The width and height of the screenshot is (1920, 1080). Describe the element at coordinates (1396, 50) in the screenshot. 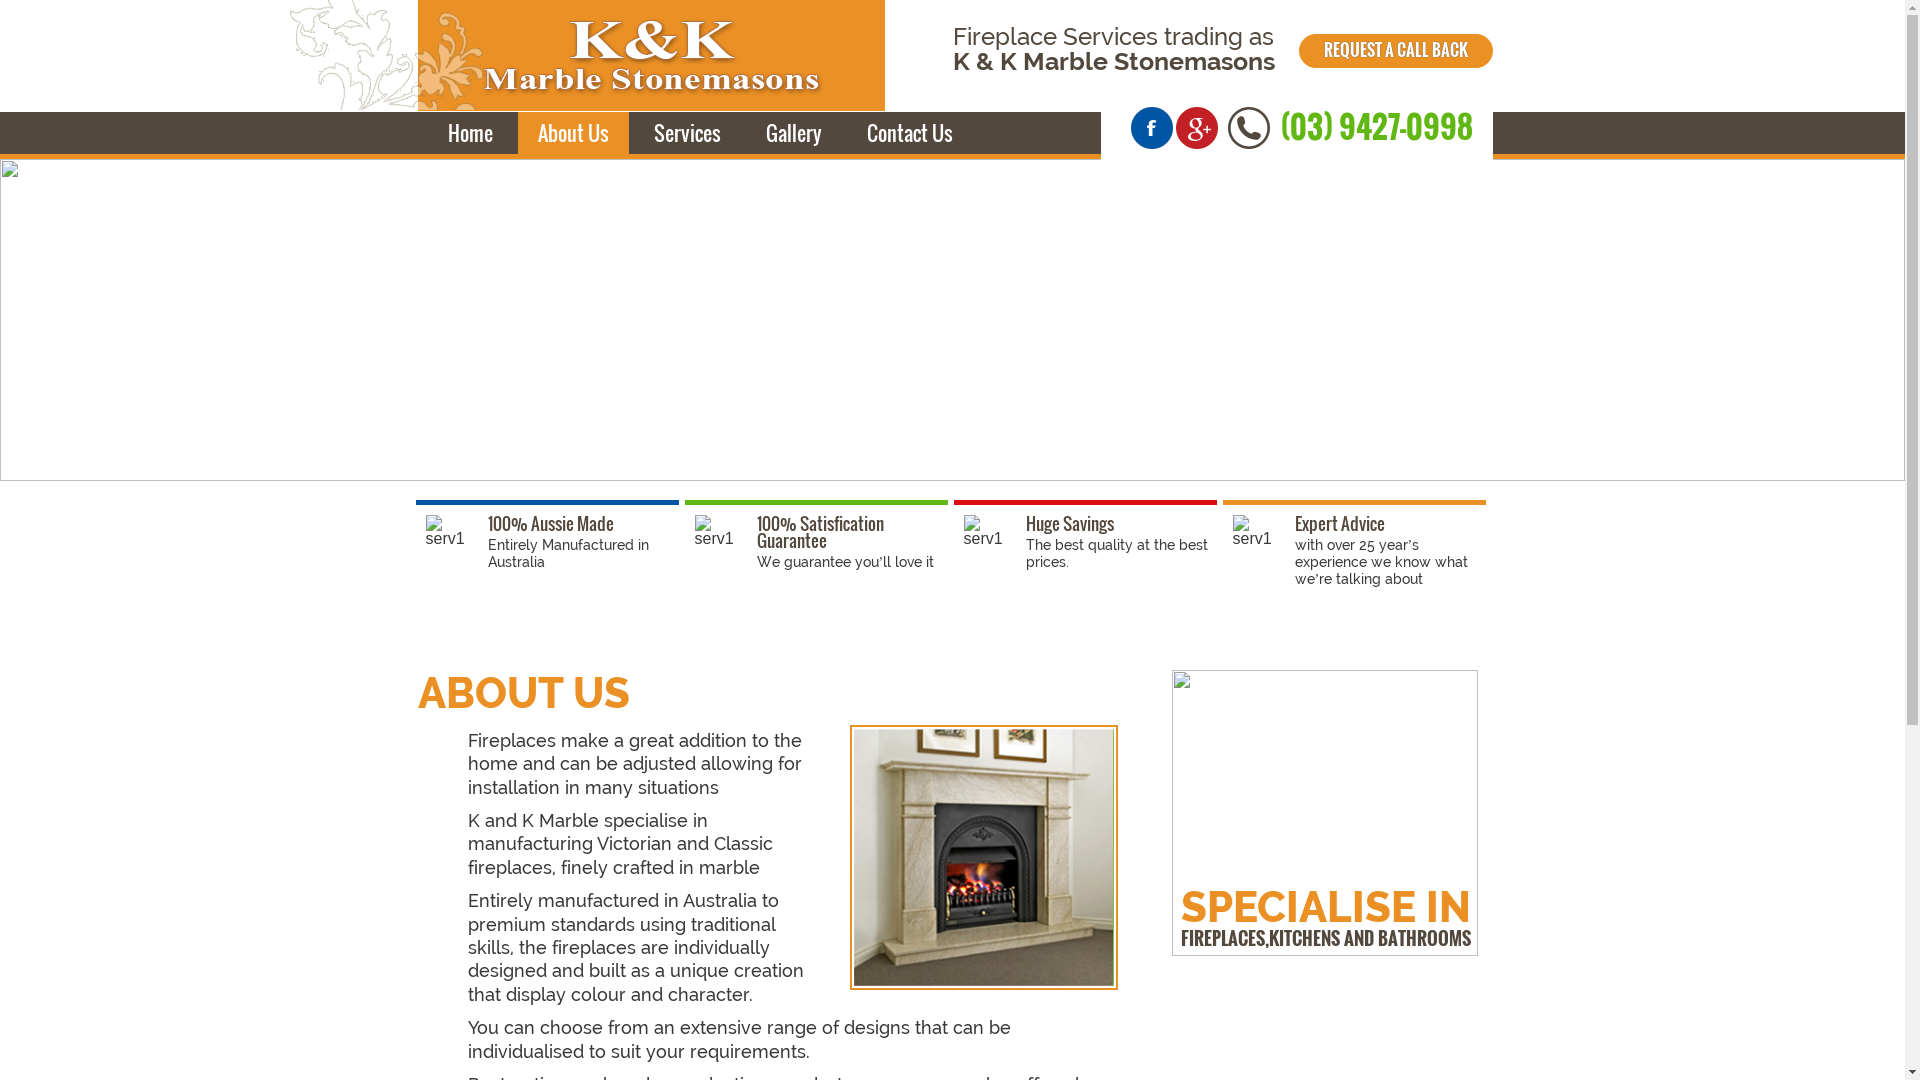

I see `REQUEST A CALL BACK` at that location.